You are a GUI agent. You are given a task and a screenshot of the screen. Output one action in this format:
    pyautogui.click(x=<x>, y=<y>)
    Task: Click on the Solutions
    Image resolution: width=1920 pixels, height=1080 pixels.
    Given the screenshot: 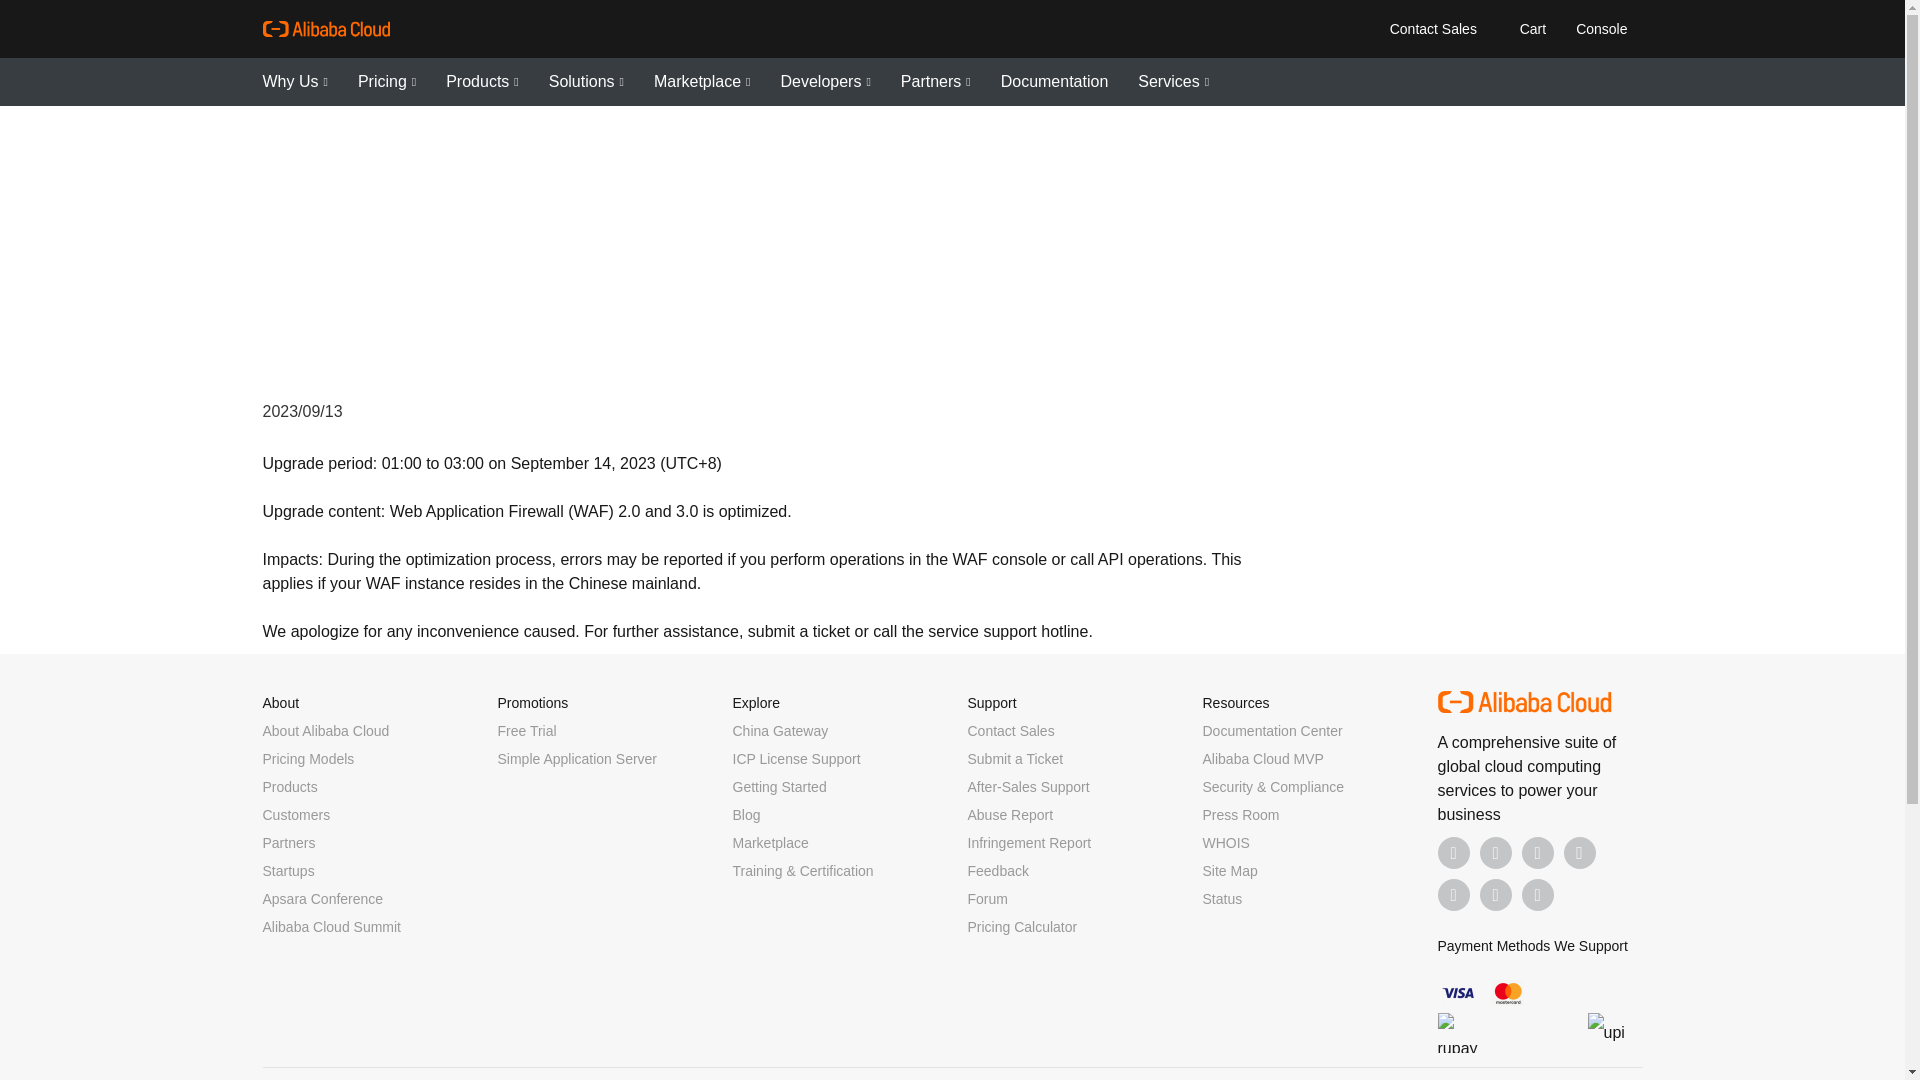 What is the action you would take?
    pyautogui.click(x=586, y=82)
    